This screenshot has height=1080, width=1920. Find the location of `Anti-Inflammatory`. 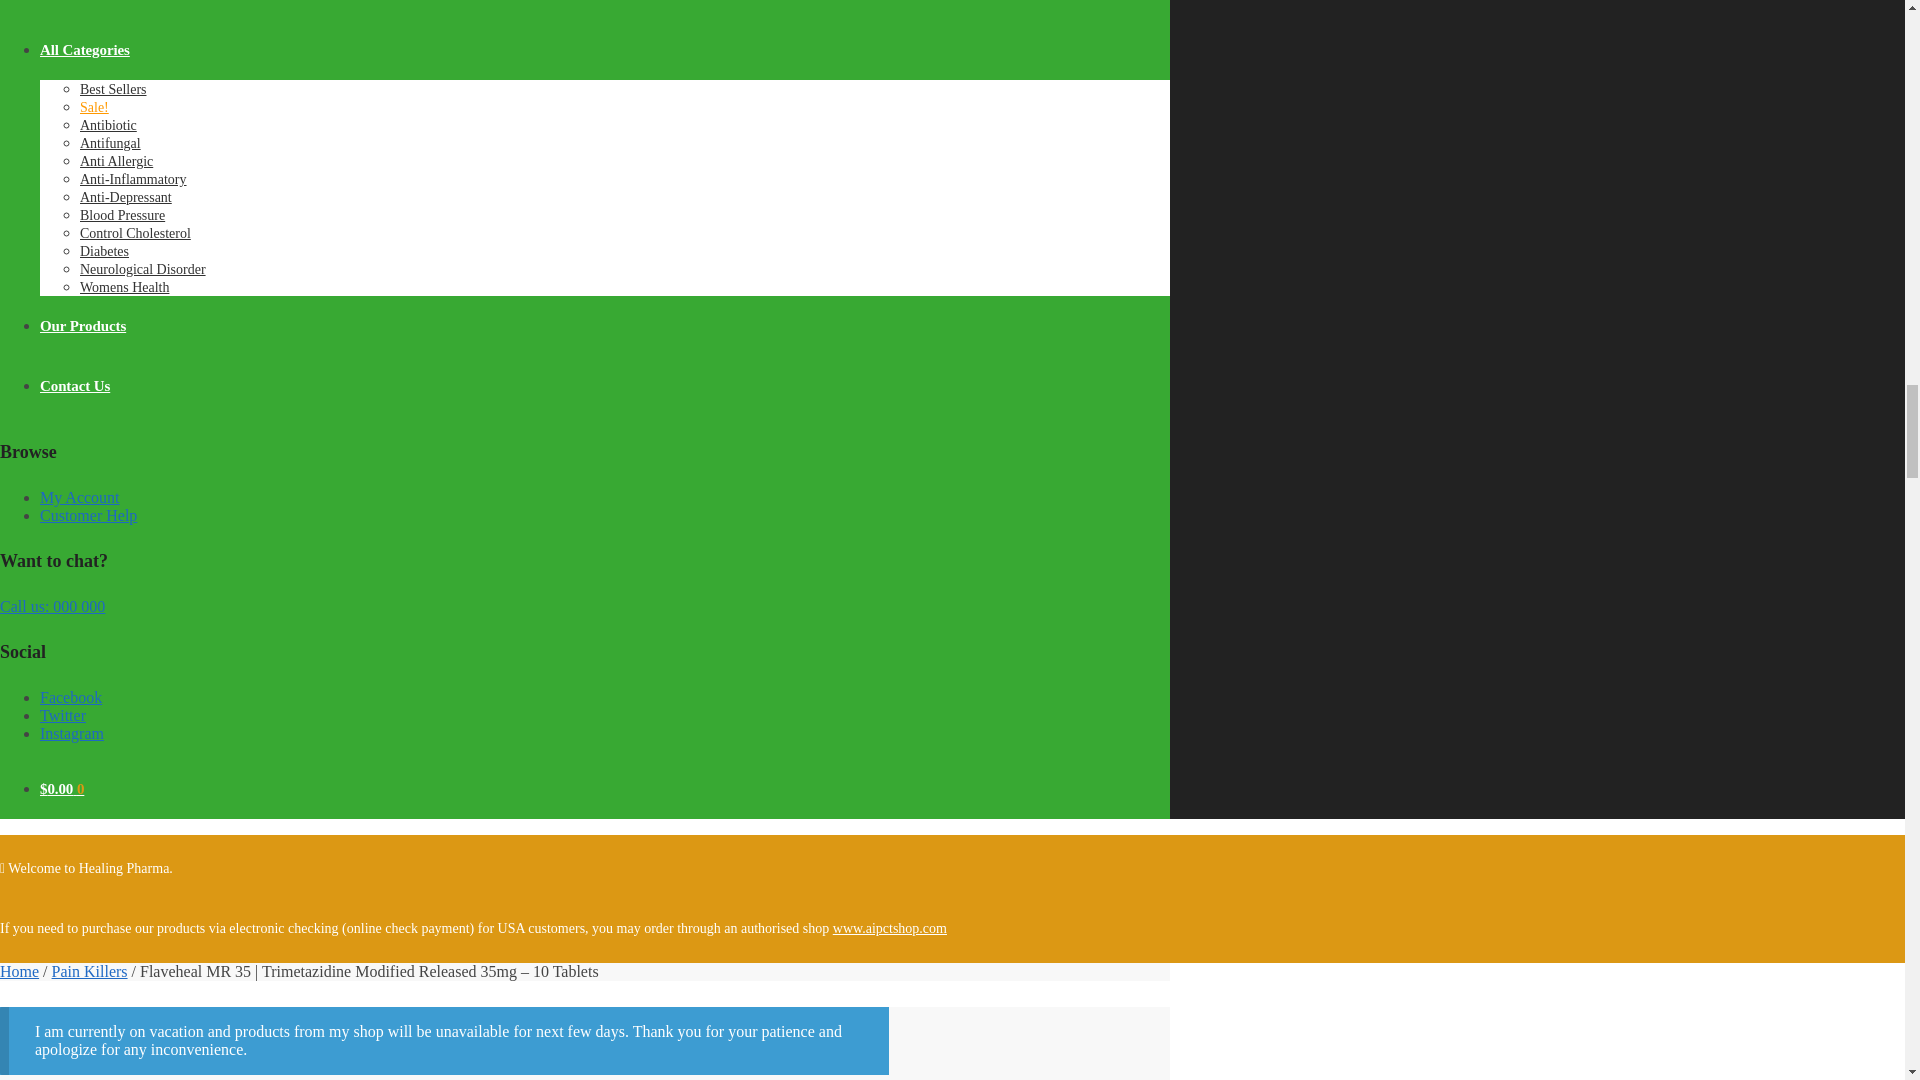

Anti-Inflammatory is located at coordinates (133, 178).